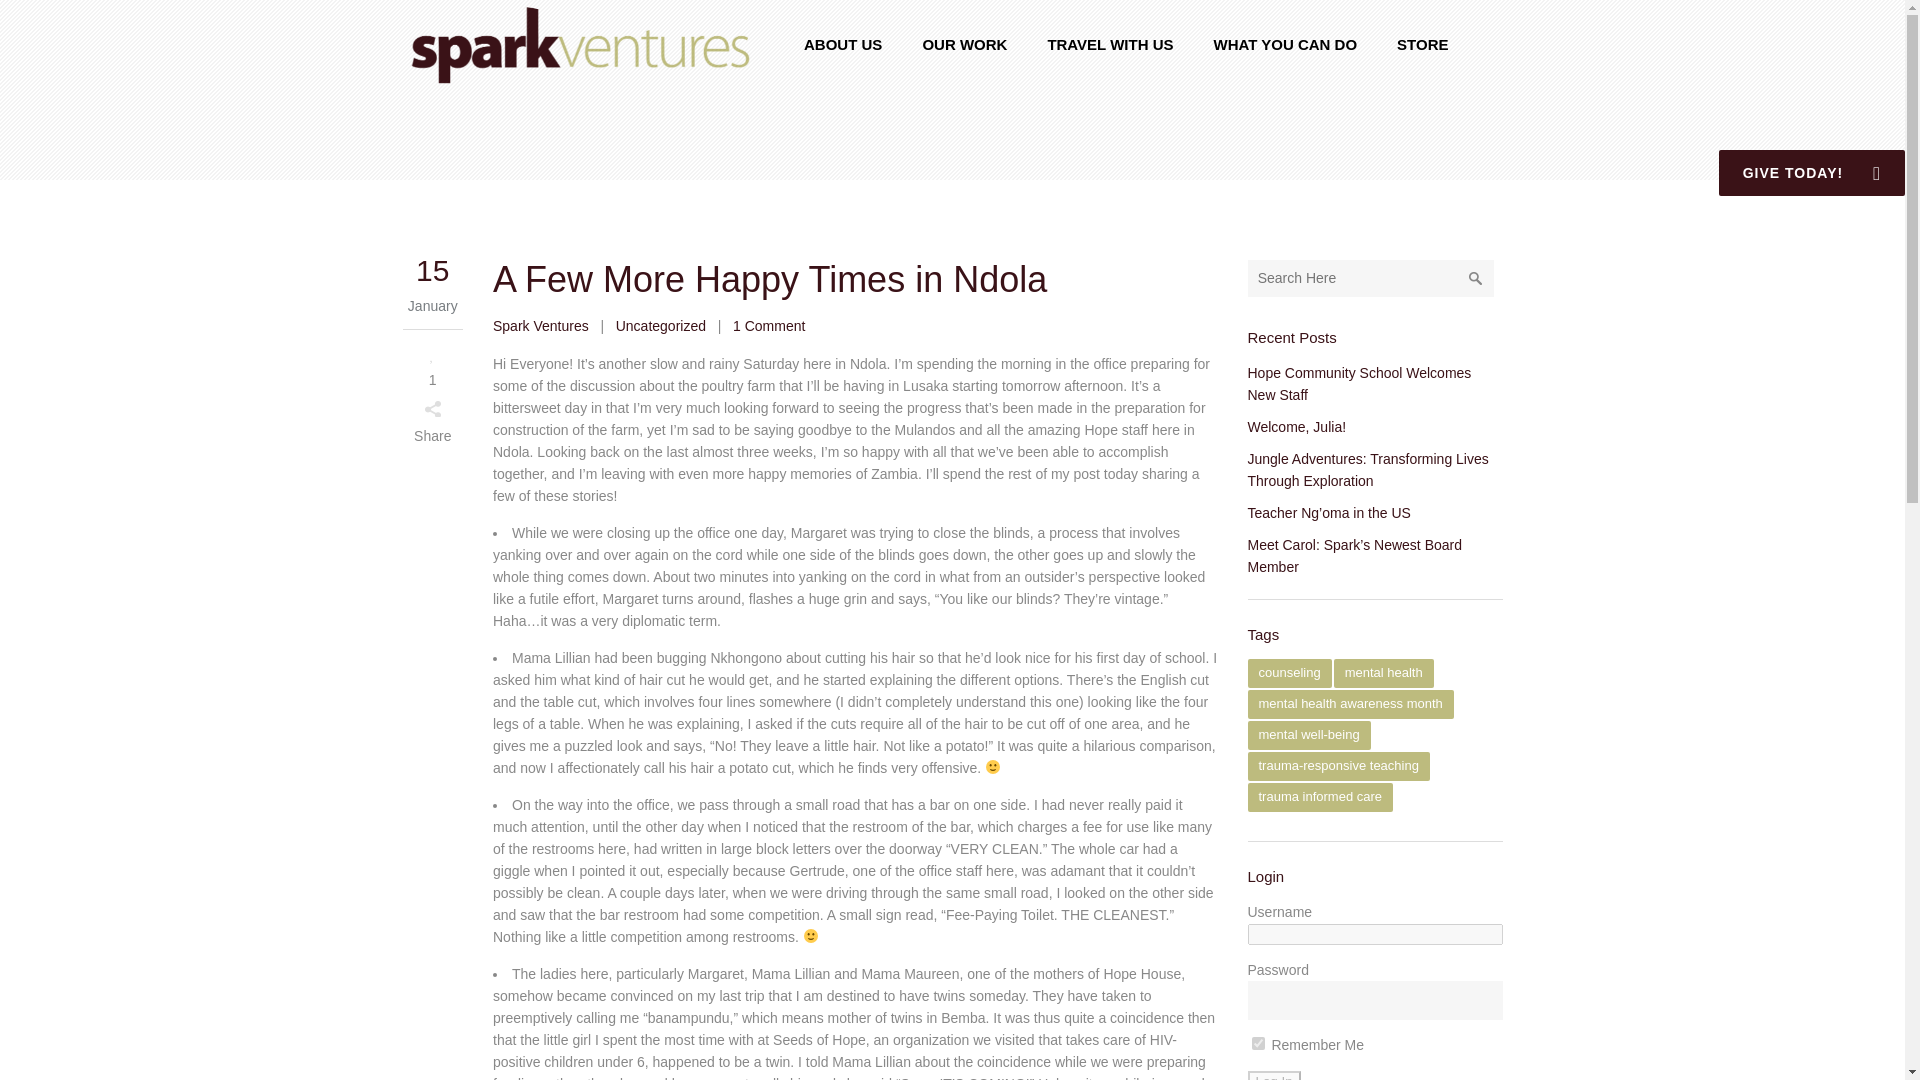  Describe the element at coordinates (1475, 278) in the screenshot. I see `Search` at that location.